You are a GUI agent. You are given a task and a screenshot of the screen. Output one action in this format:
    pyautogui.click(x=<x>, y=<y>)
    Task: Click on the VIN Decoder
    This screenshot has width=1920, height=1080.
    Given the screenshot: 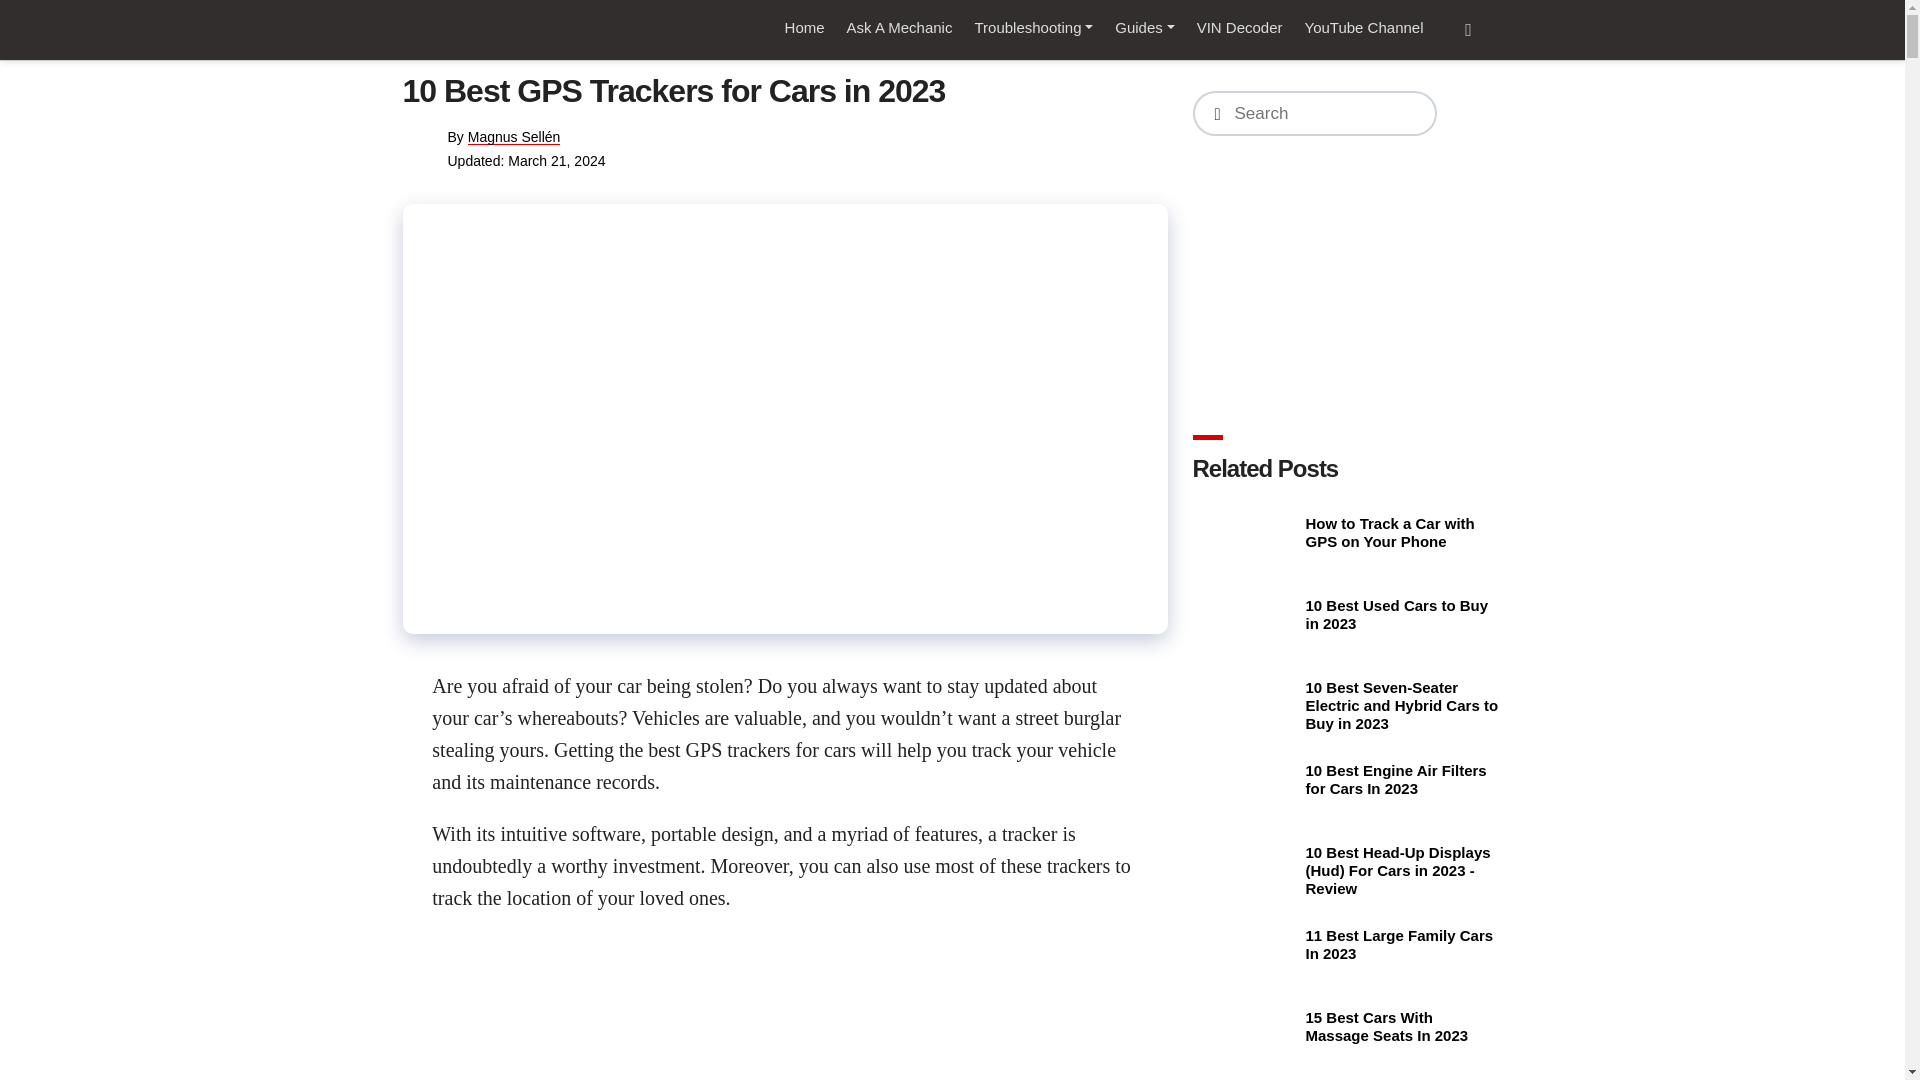 What is the action you would take?
    pyautogui.click(x=1240, y=28)
    